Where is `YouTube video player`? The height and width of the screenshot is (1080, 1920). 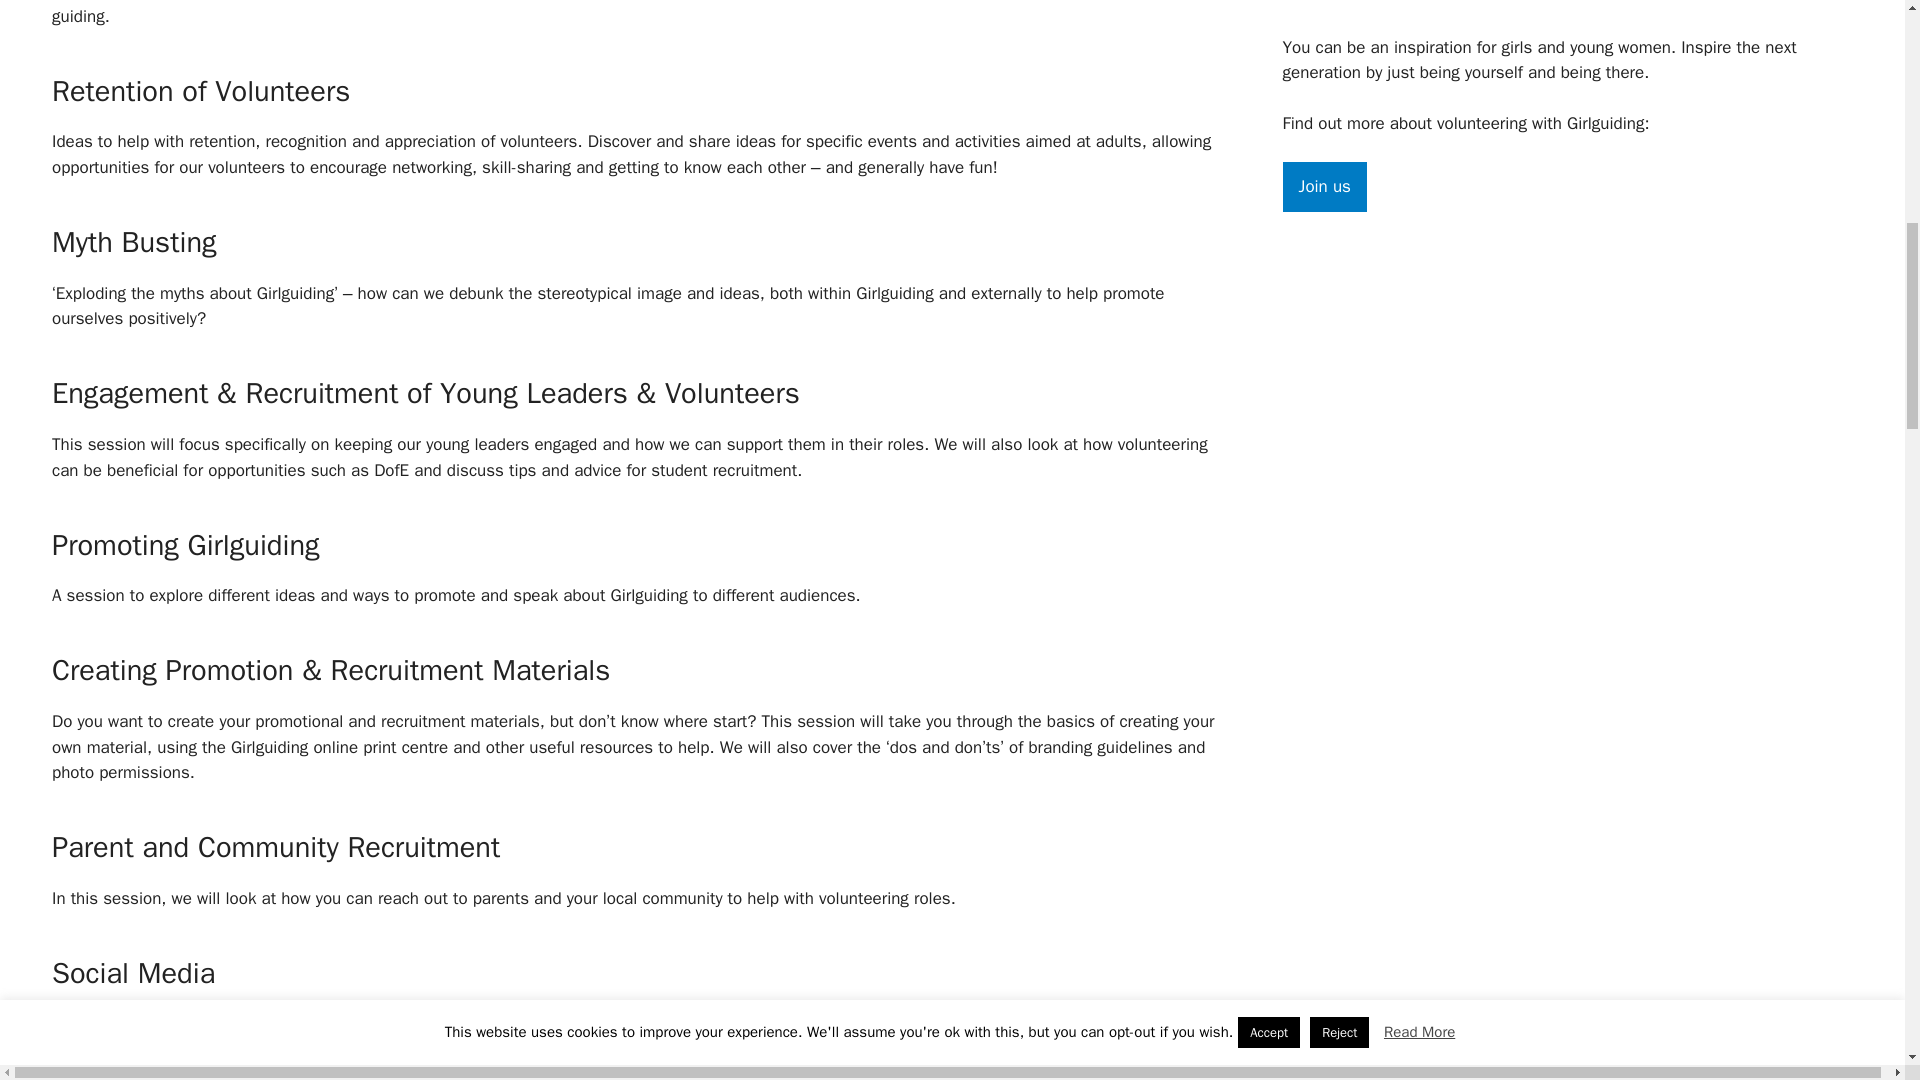 YouTube video player is located at coordinates (1562, 8).